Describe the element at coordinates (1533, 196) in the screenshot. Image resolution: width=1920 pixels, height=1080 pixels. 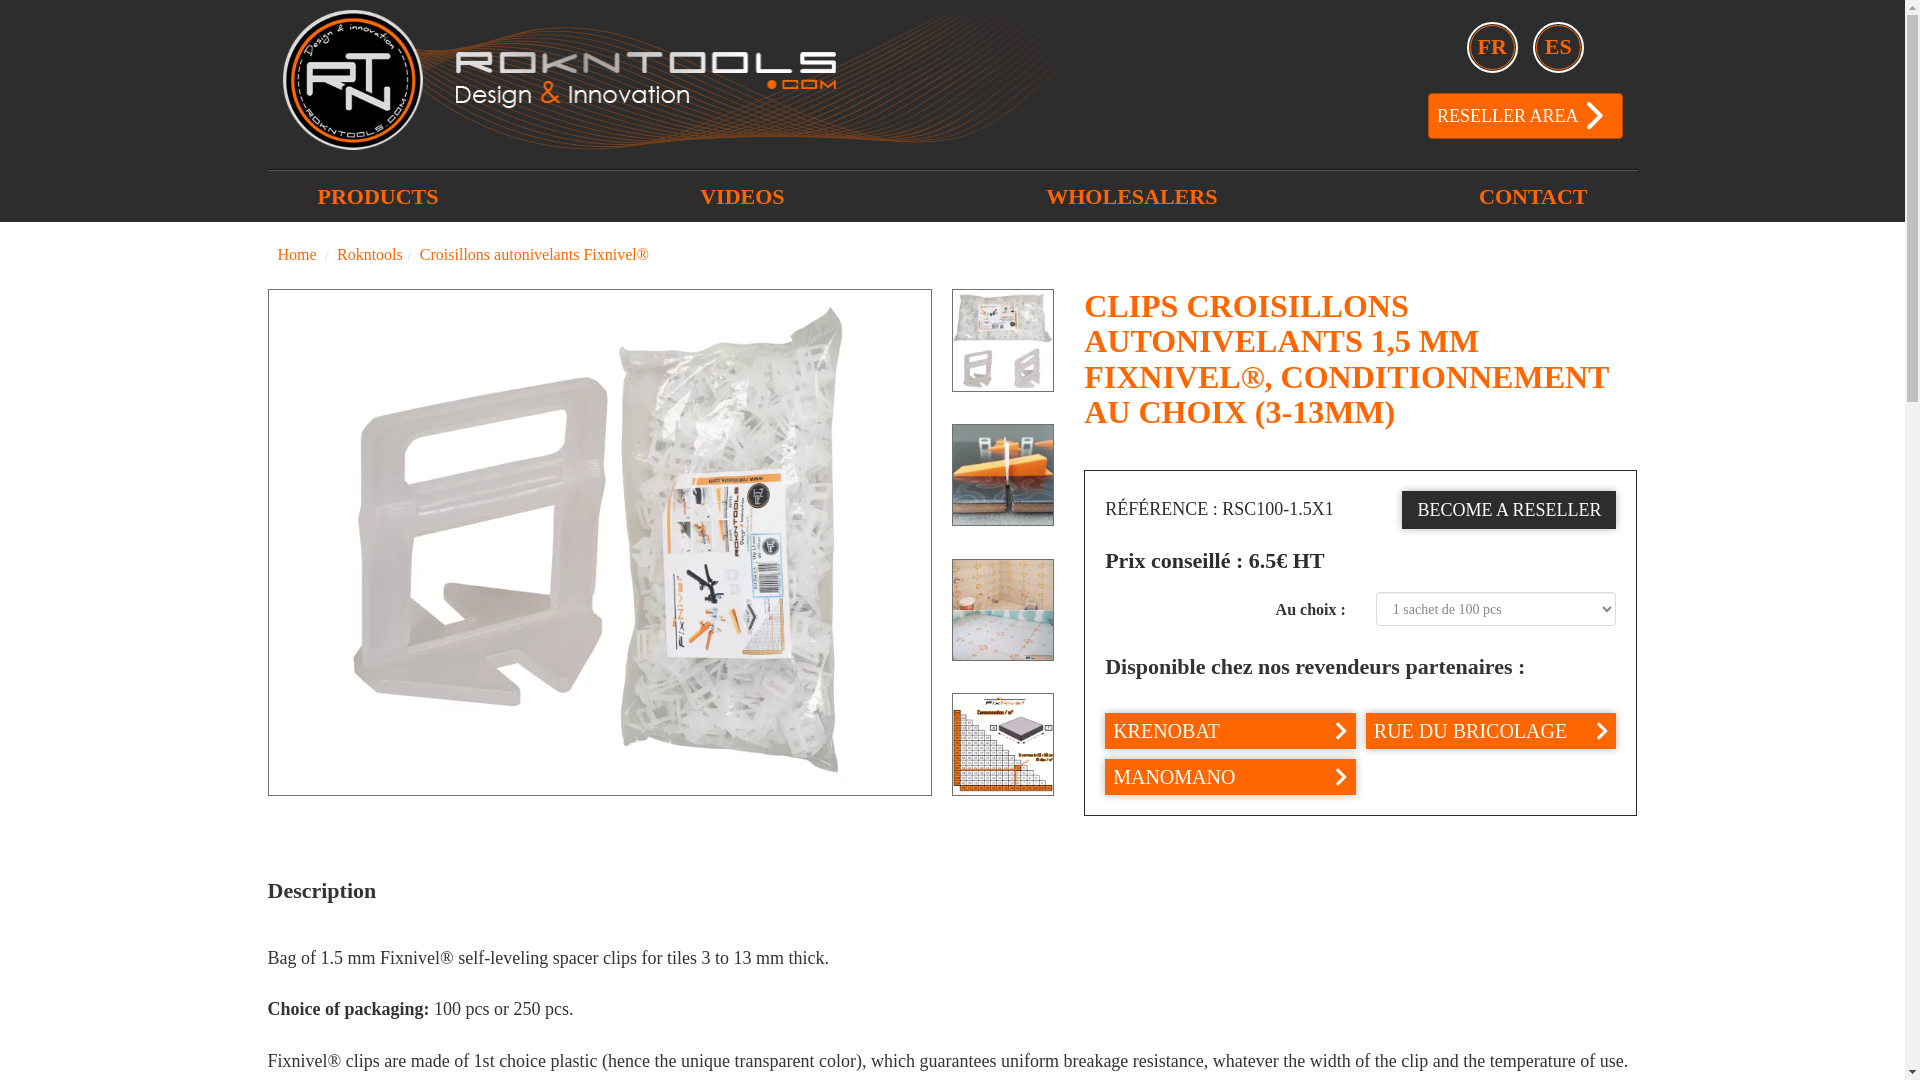
I see `CONTACT` at that location.